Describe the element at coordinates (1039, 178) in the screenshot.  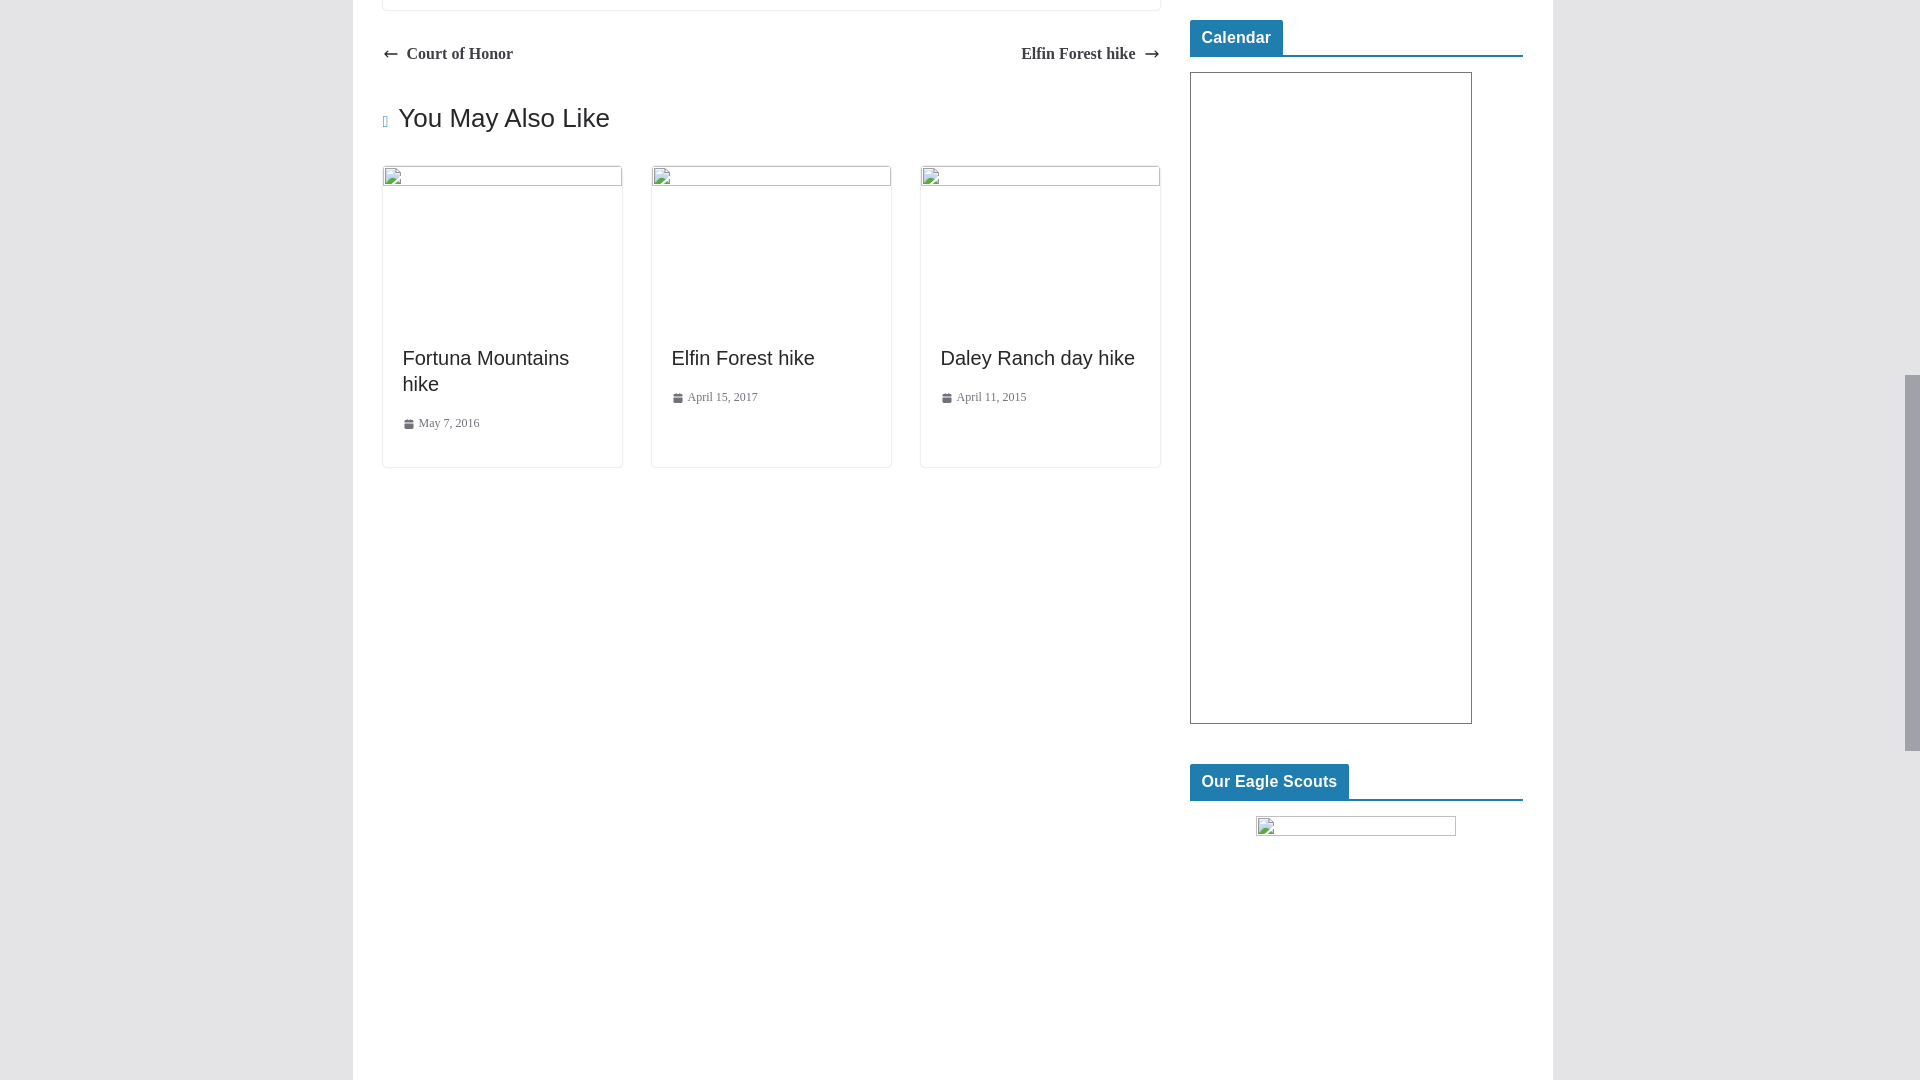
I see `Daley Ranch day hike` at that location.